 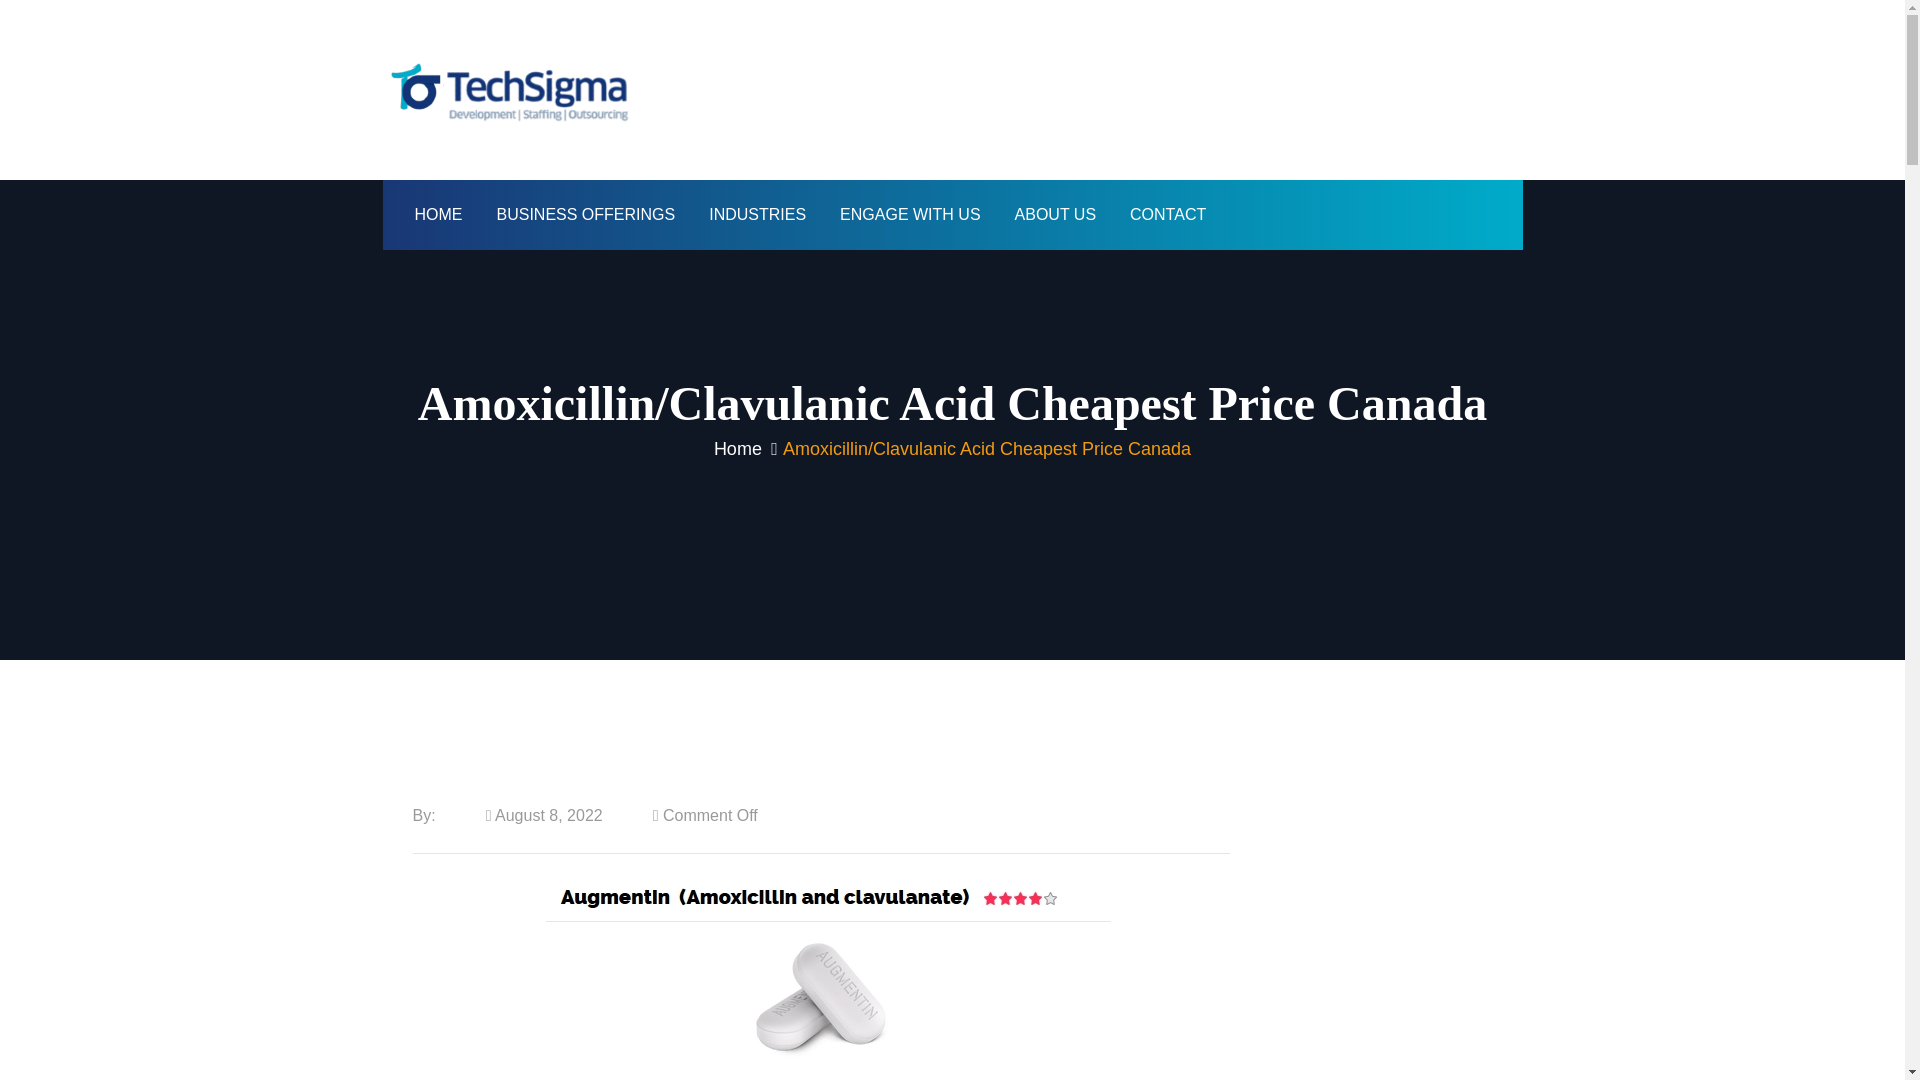 I want to click on ENGAGE WITH US, so click(x=910, y=214).